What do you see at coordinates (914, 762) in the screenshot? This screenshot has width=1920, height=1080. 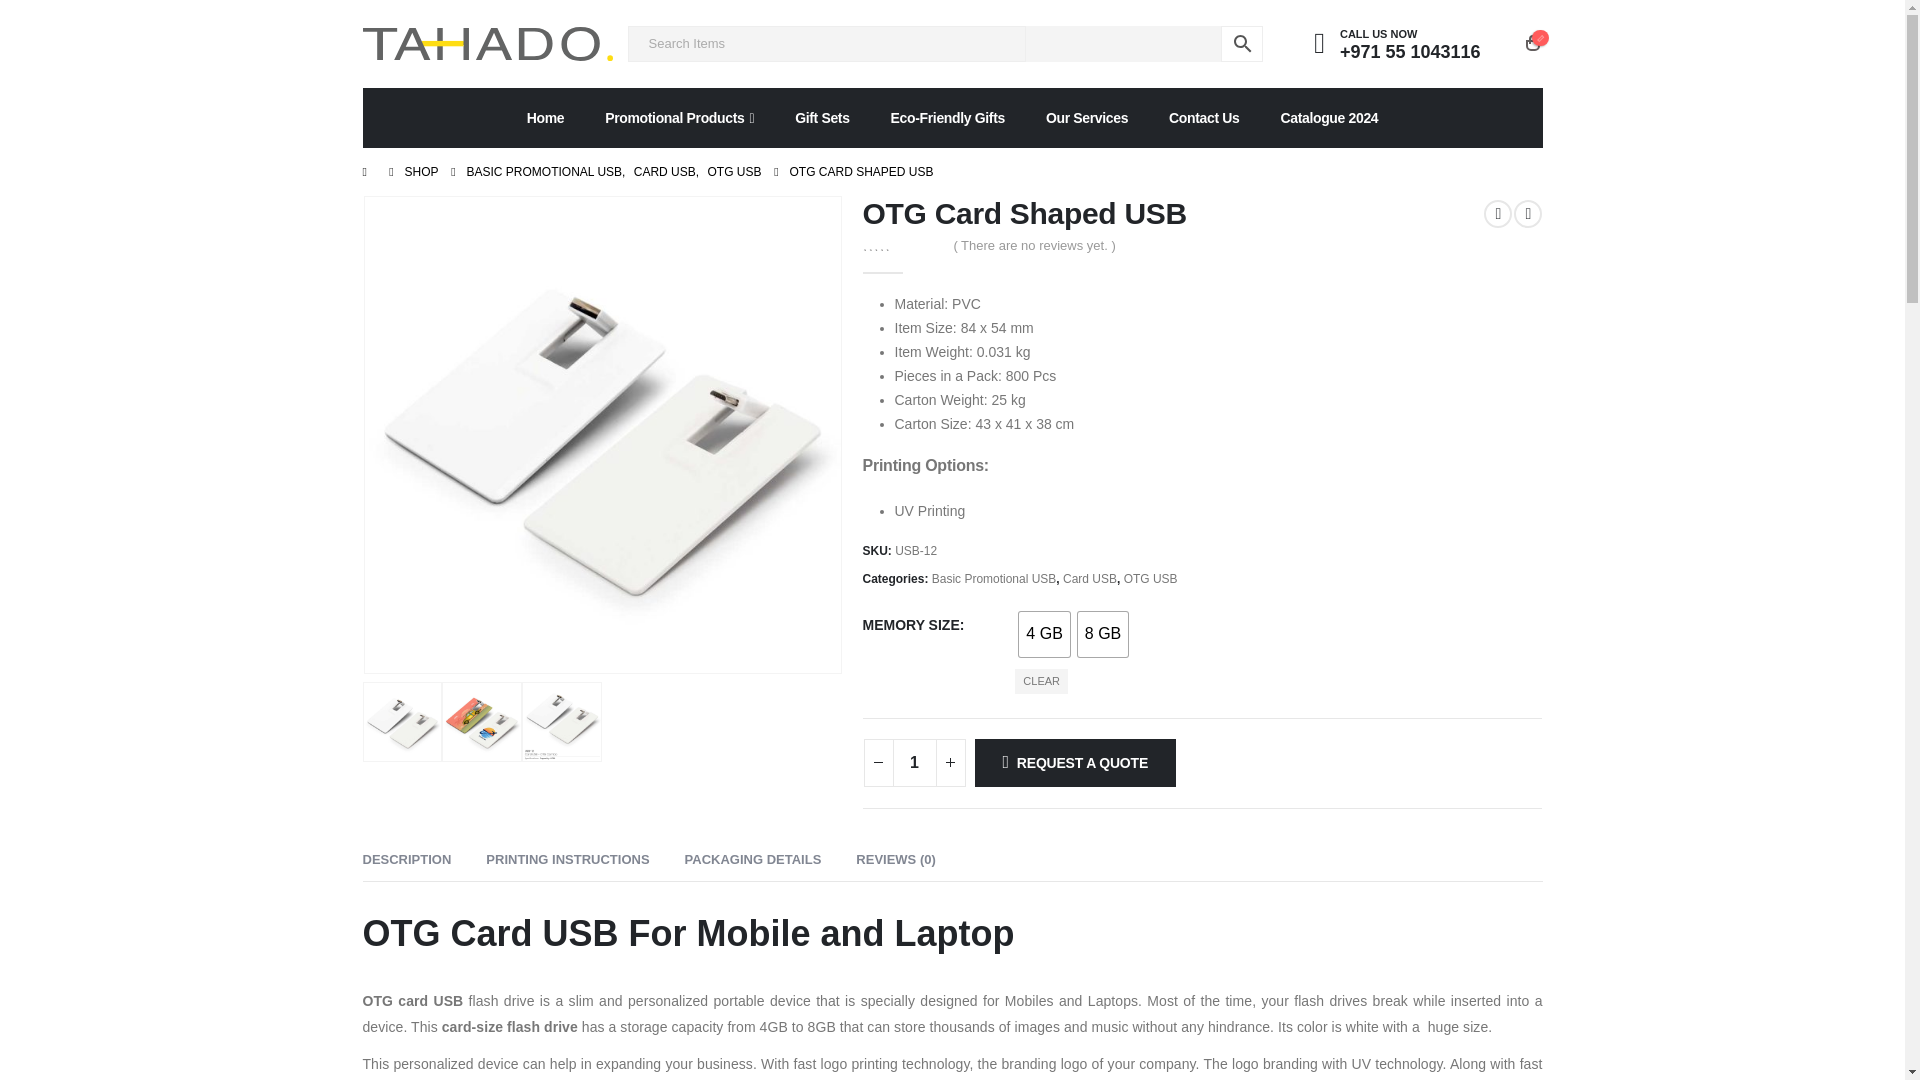 I see `1` at bounding box center [914, 762].